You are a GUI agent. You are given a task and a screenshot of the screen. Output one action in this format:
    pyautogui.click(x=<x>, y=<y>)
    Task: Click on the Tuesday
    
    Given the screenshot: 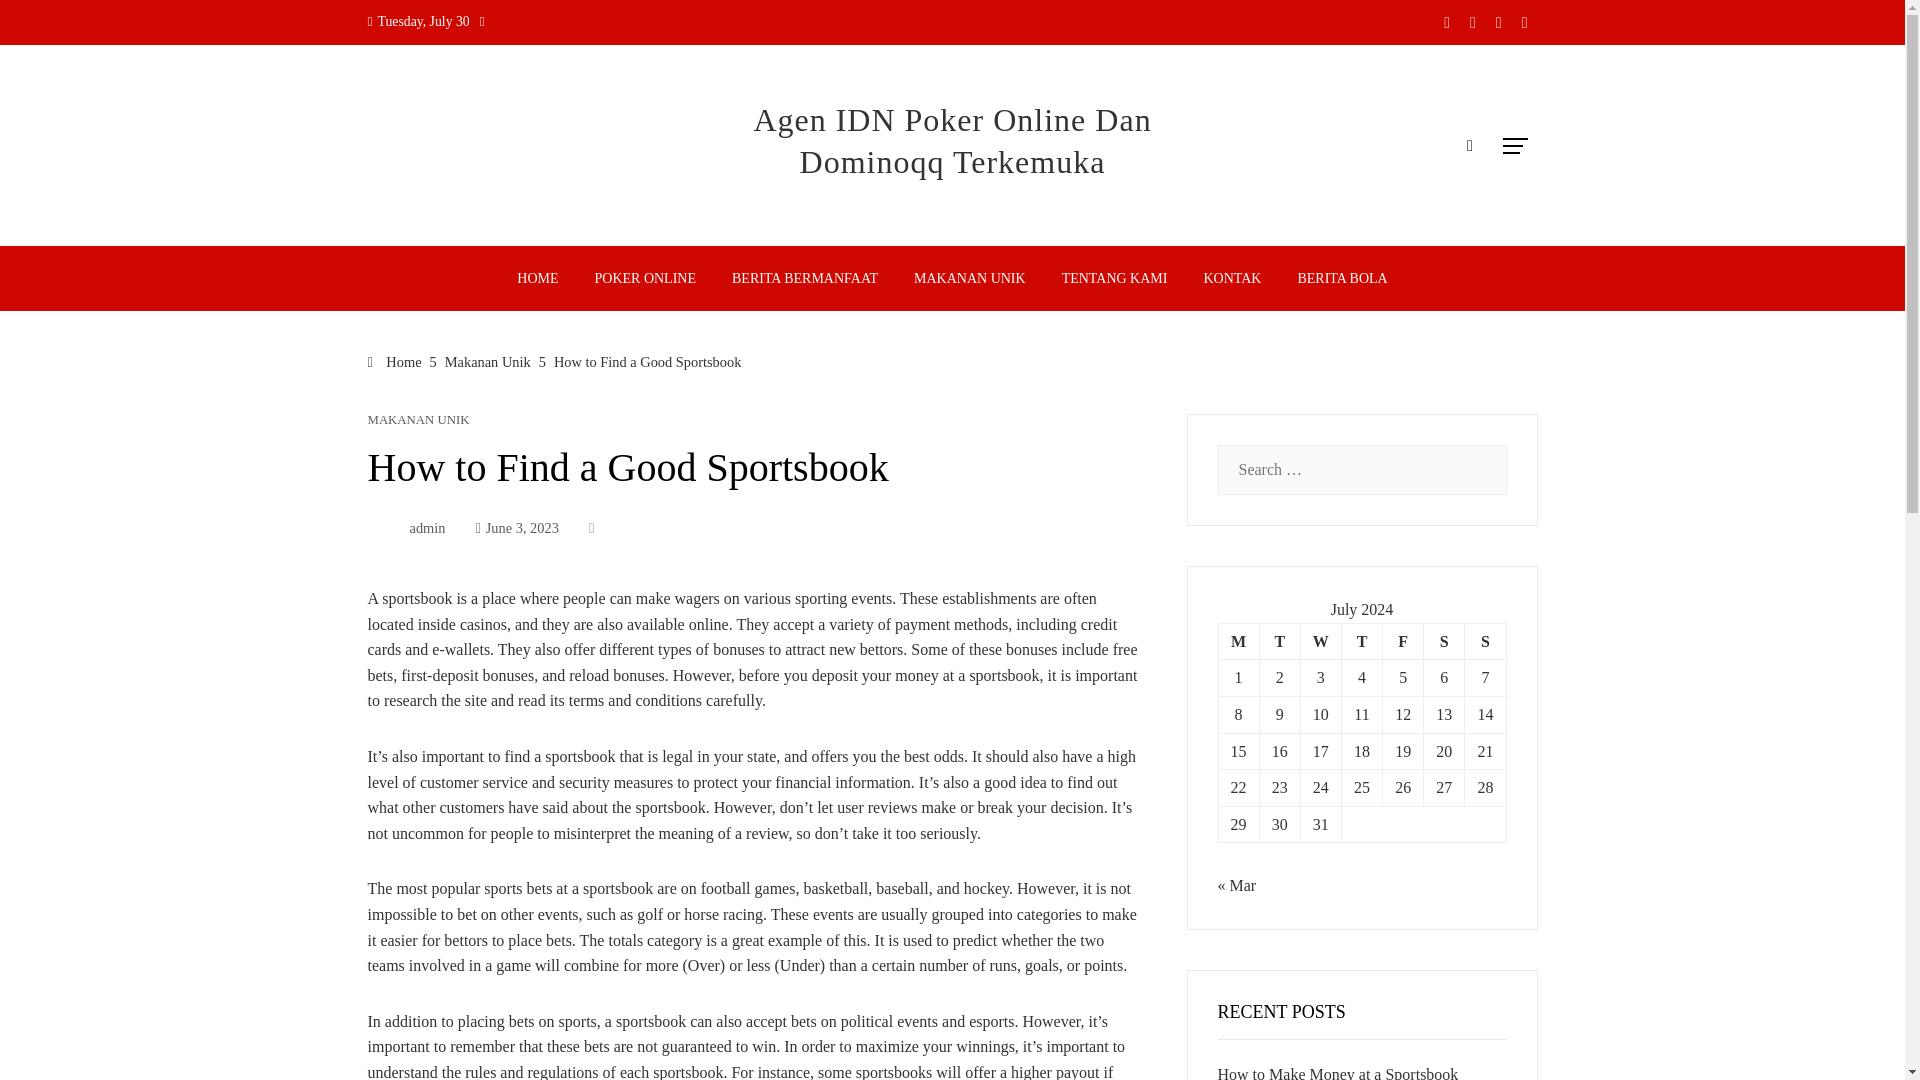 What is the action you would take?
    pyautogui.click(x=1279, y=641)
    